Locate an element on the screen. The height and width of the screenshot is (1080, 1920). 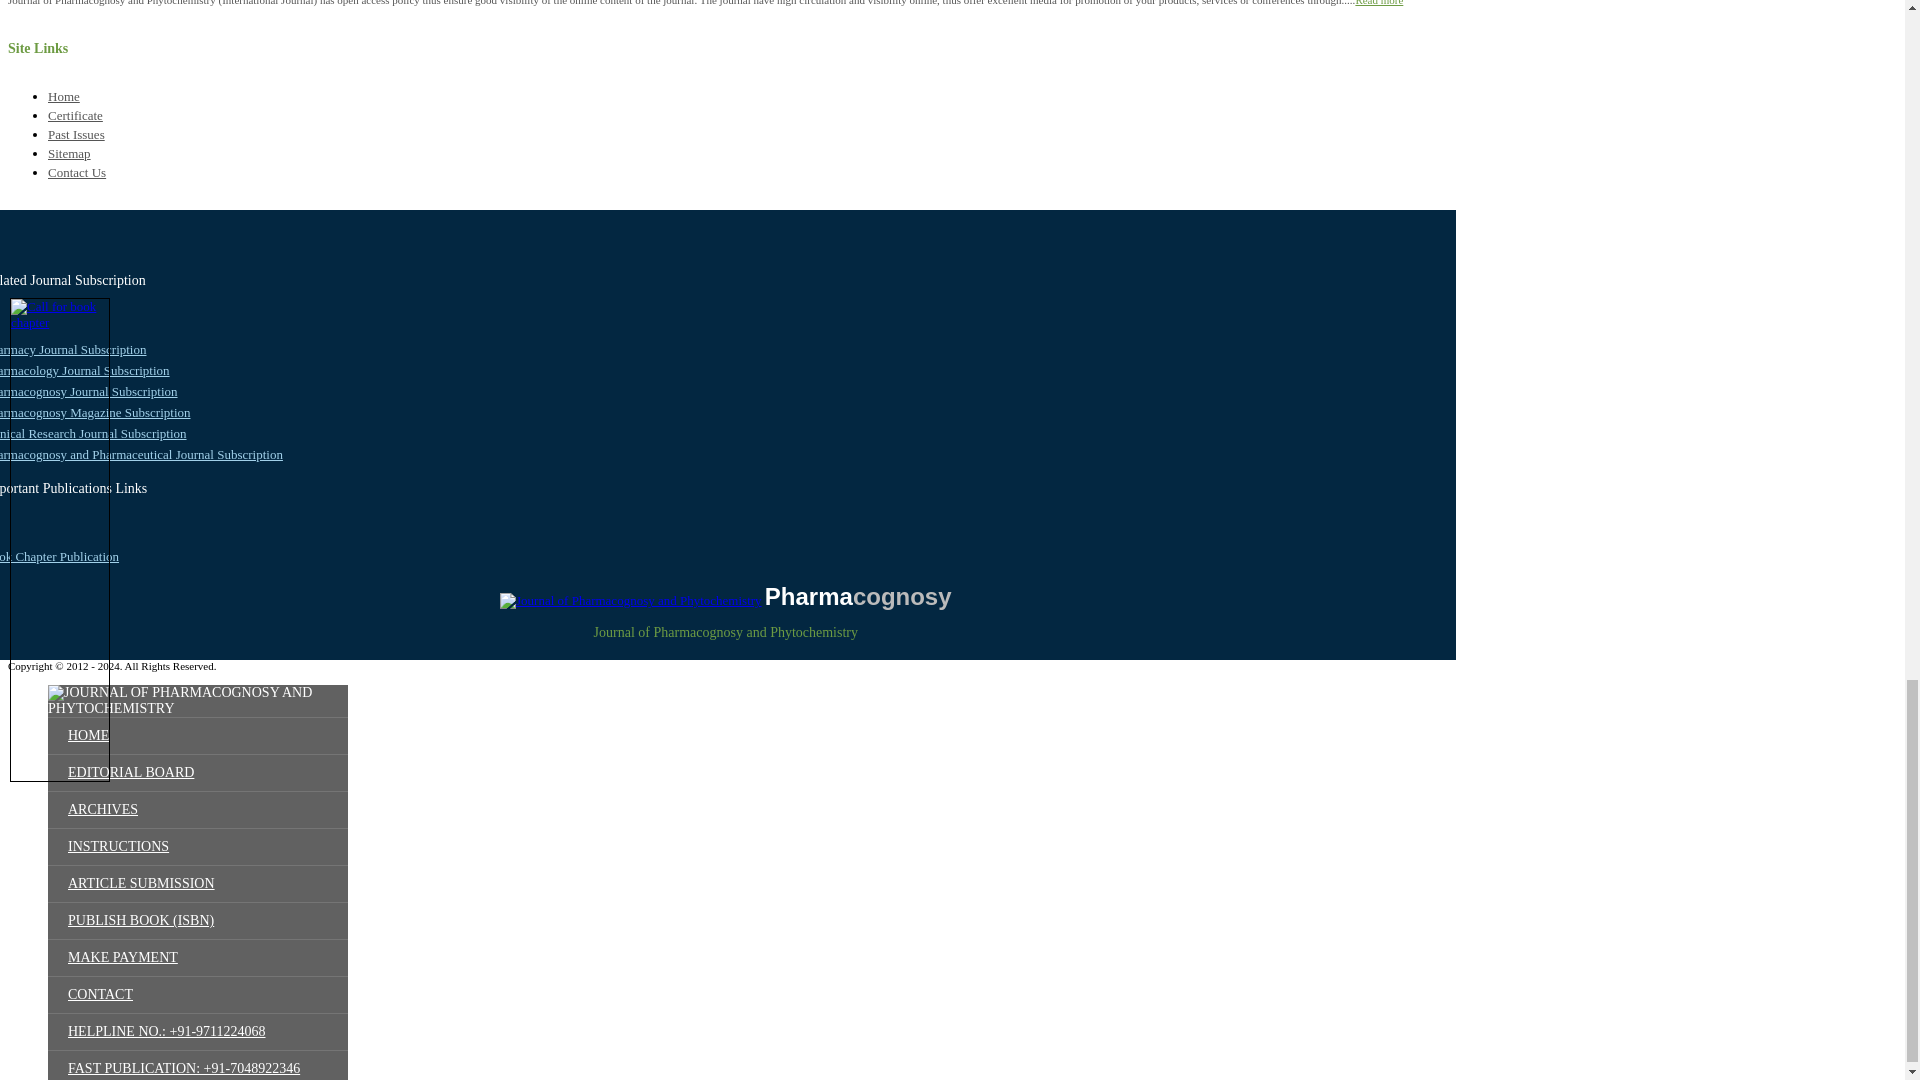
Read more is located at coordinates (1379, 3).